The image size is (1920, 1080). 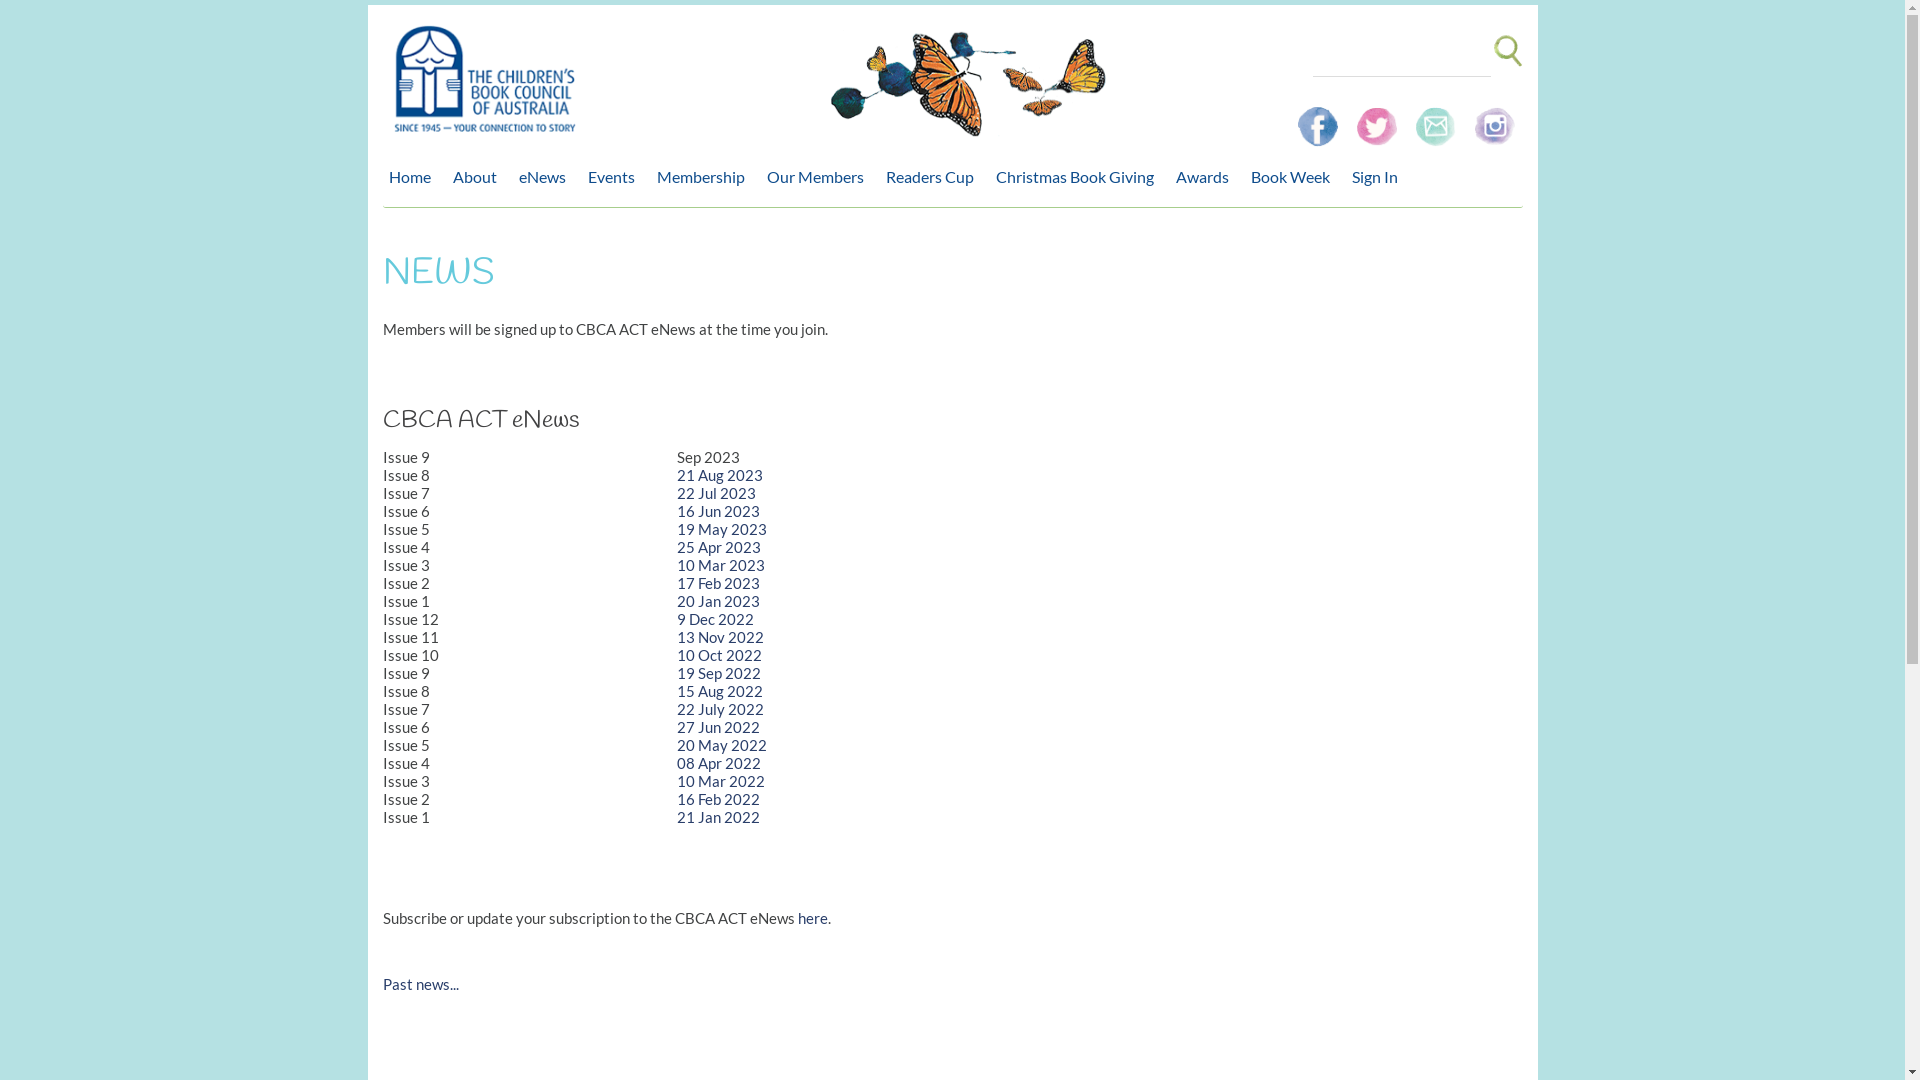 I want to click on Book Week, so click(x=1294, y=177).